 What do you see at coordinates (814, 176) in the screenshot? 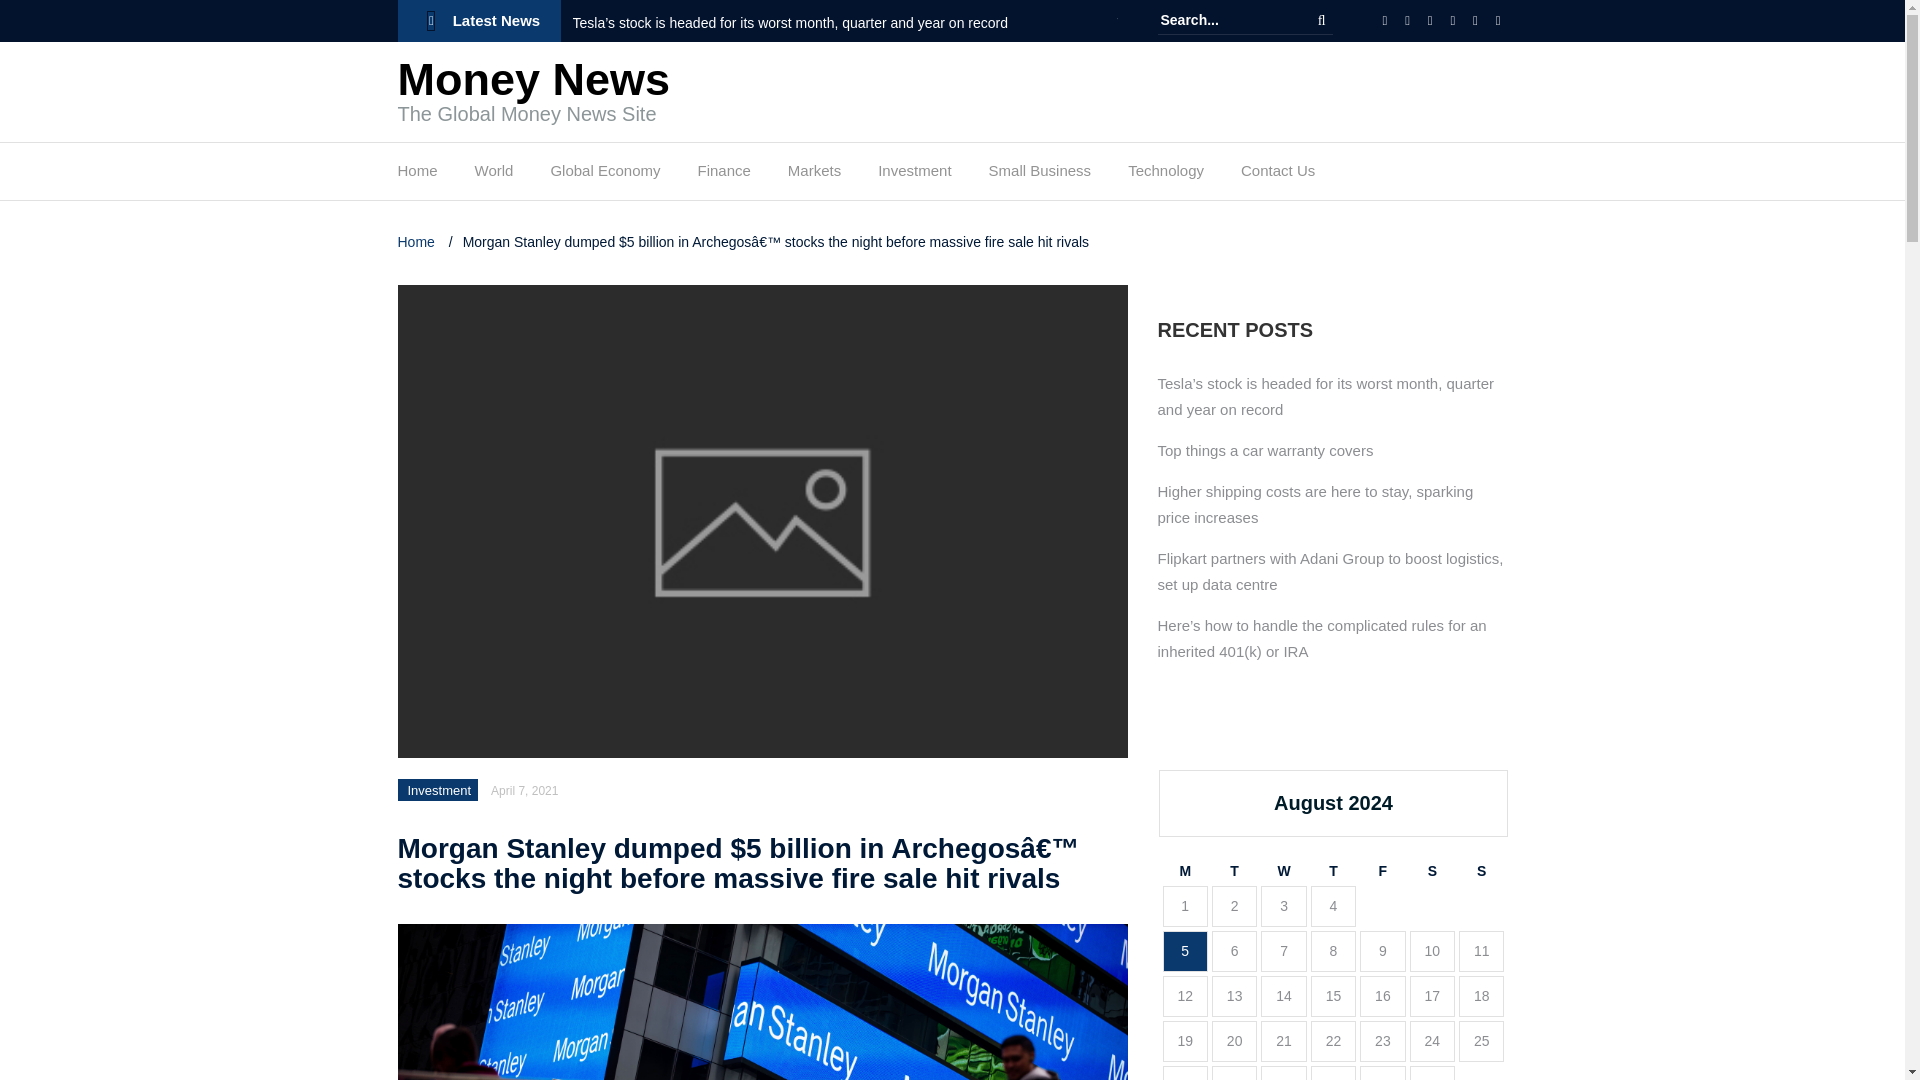
I see `Markets` at bounding box center [814, 176].